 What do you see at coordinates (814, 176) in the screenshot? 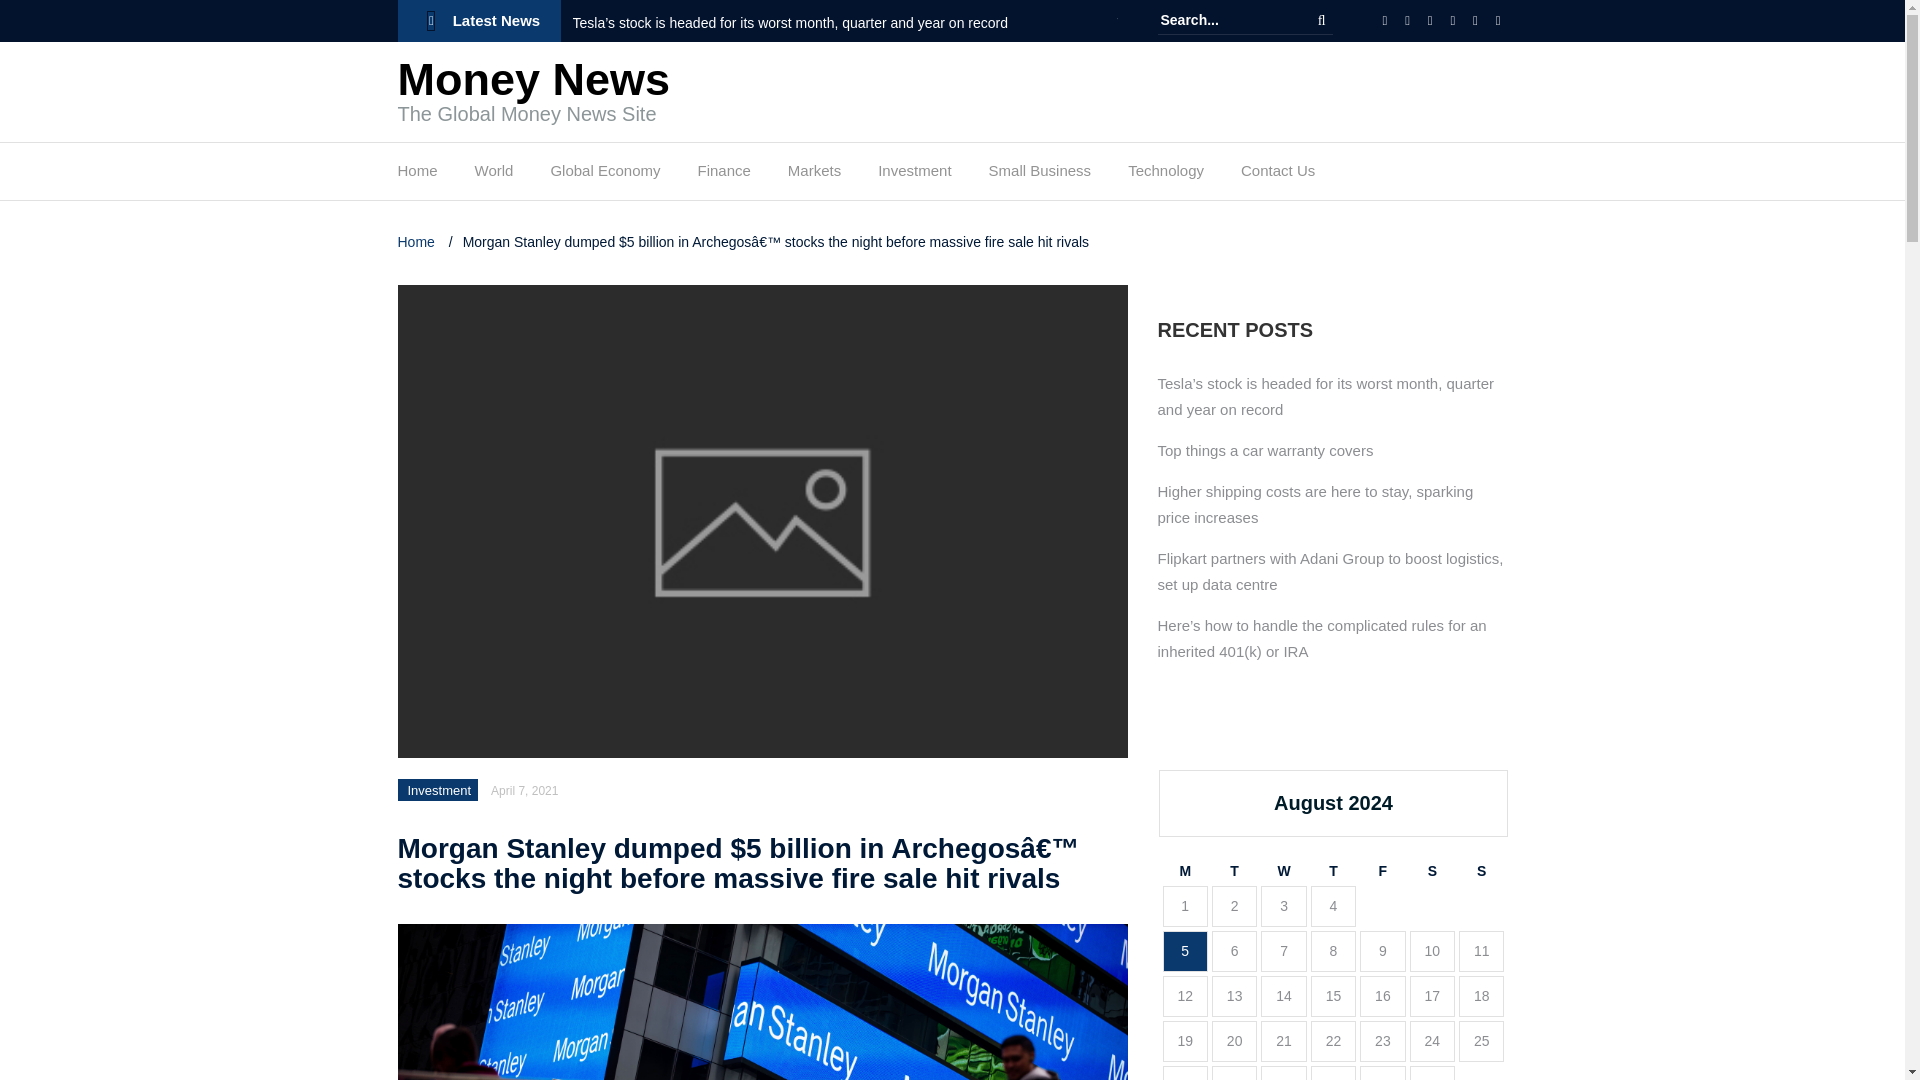
I see `Markets` at bounding box center [814, 176].